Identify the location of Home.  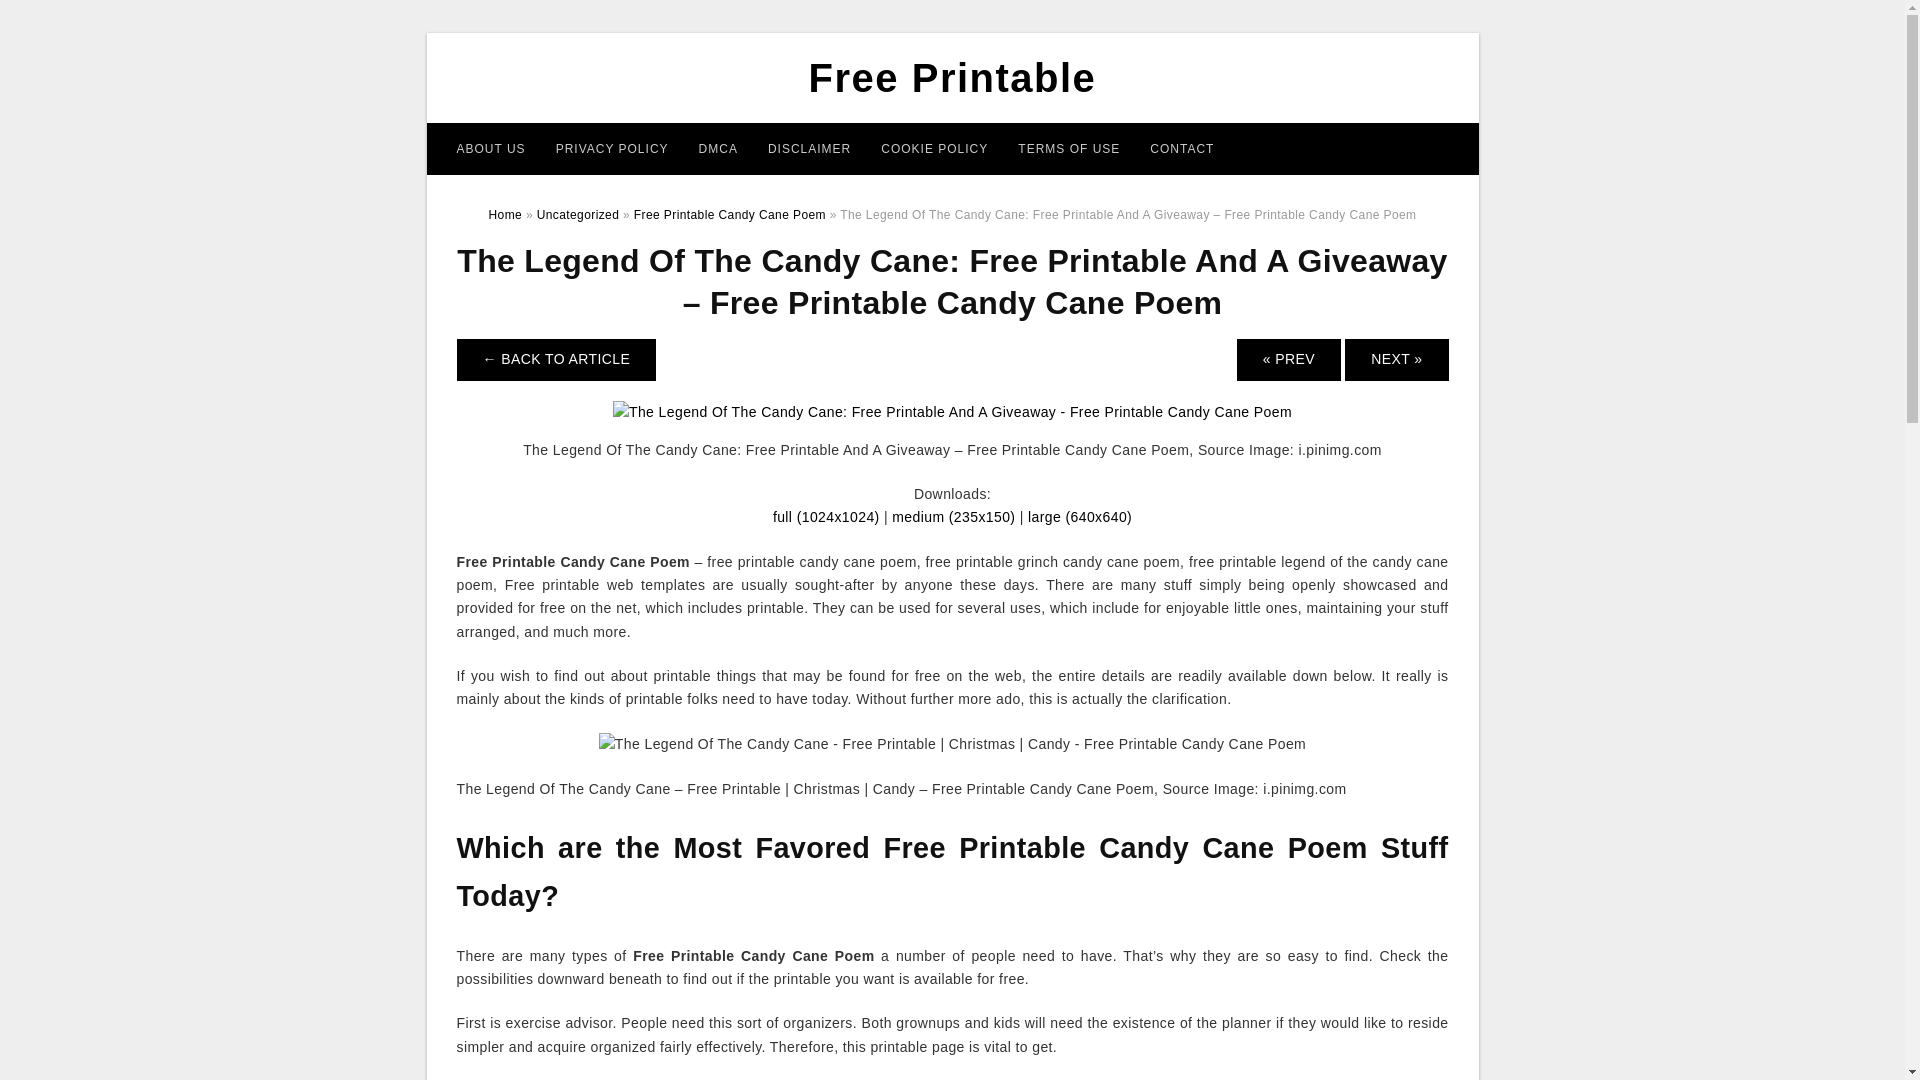
(506, 215).